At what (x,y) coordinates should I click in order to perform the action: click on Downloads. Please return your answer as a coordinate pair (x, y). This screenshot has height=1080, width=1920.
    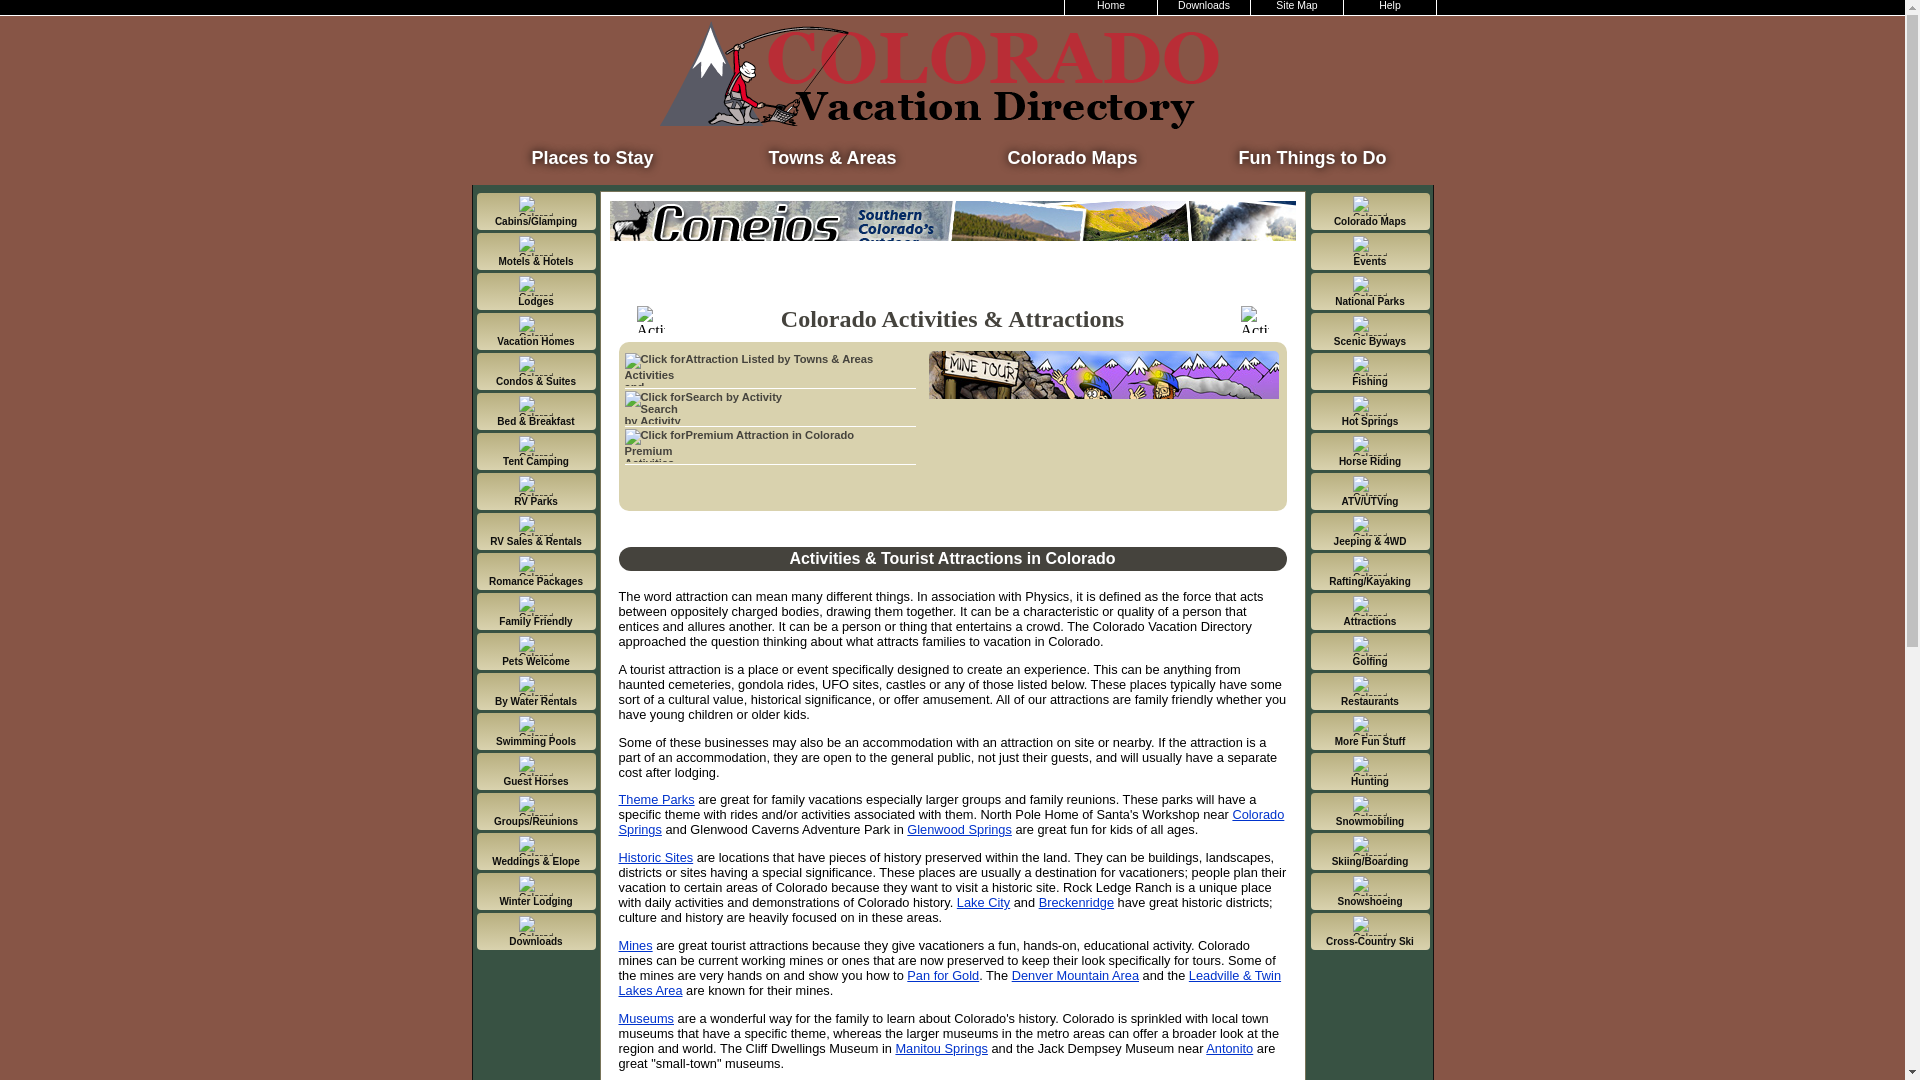
    Looking at the image, I should click on (1204, 8).